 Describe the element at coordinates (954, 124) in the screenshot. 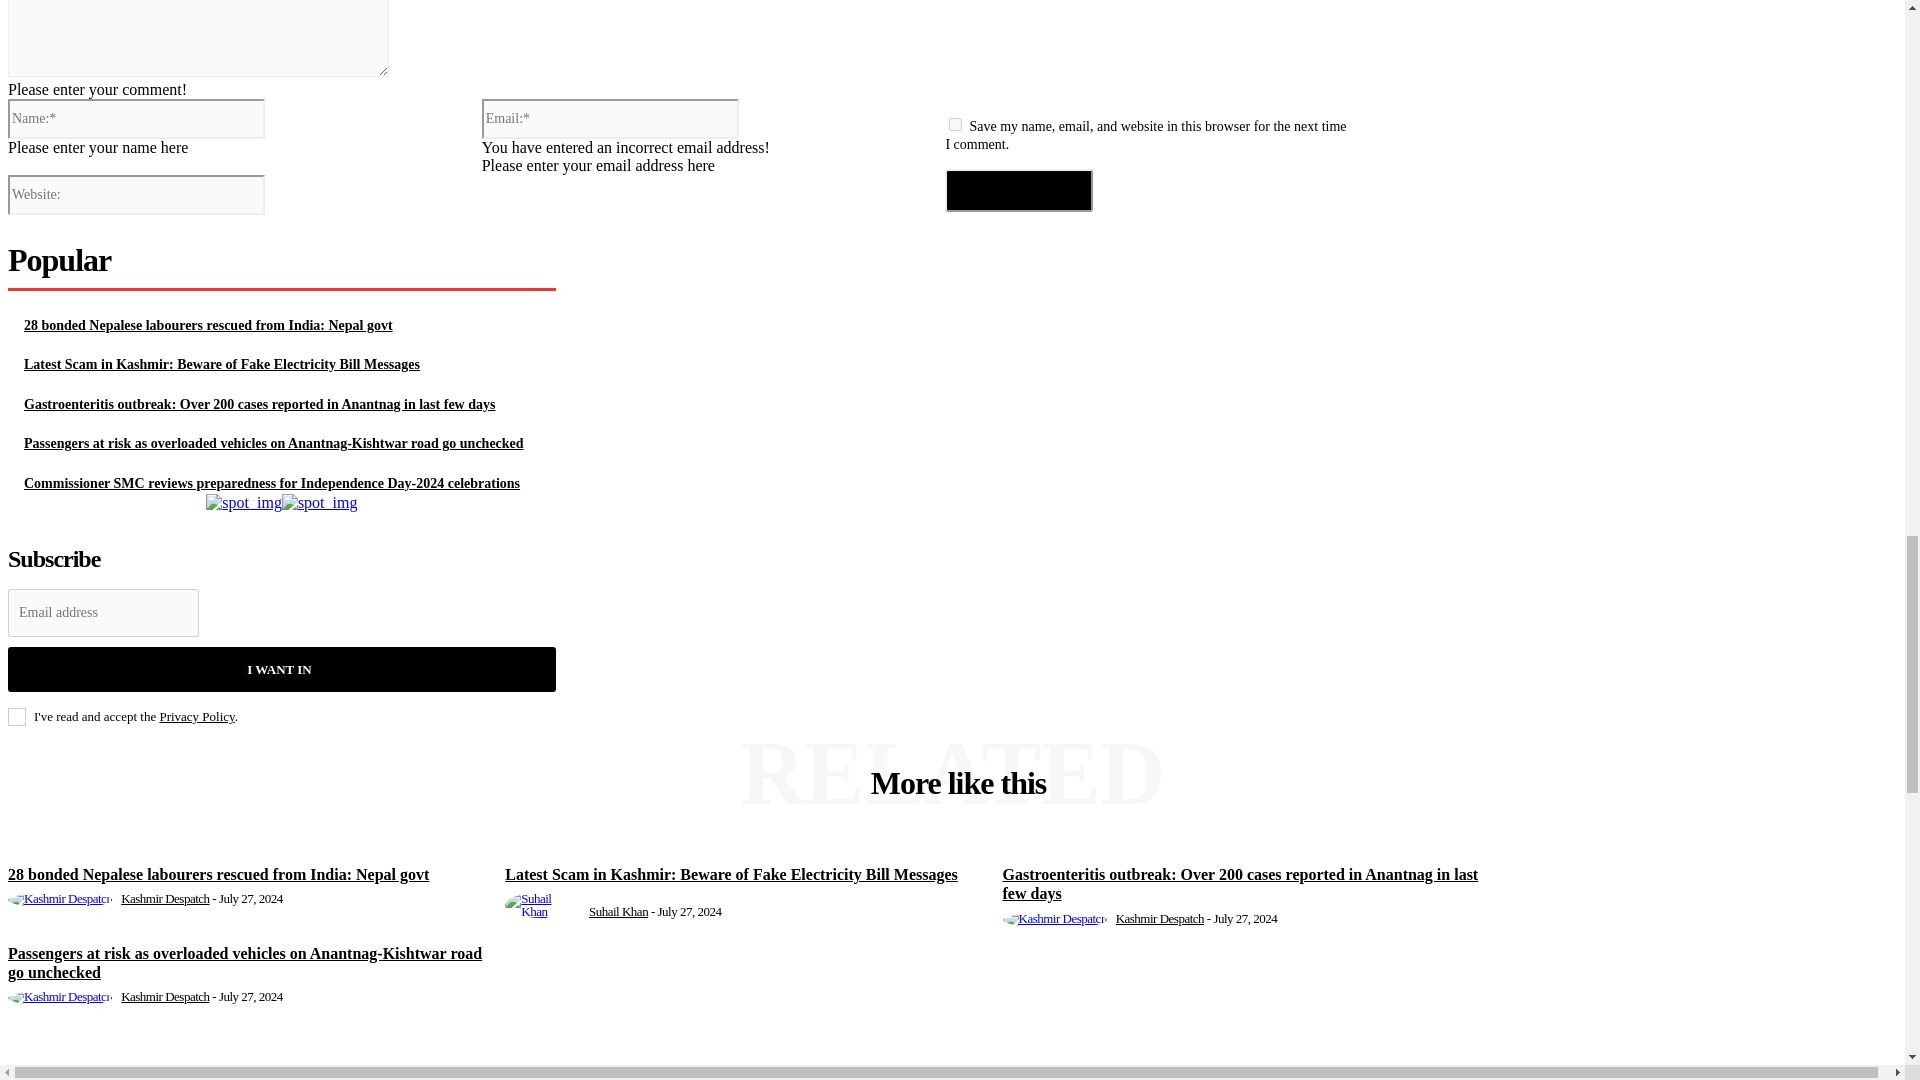

I see `yes` at that location.